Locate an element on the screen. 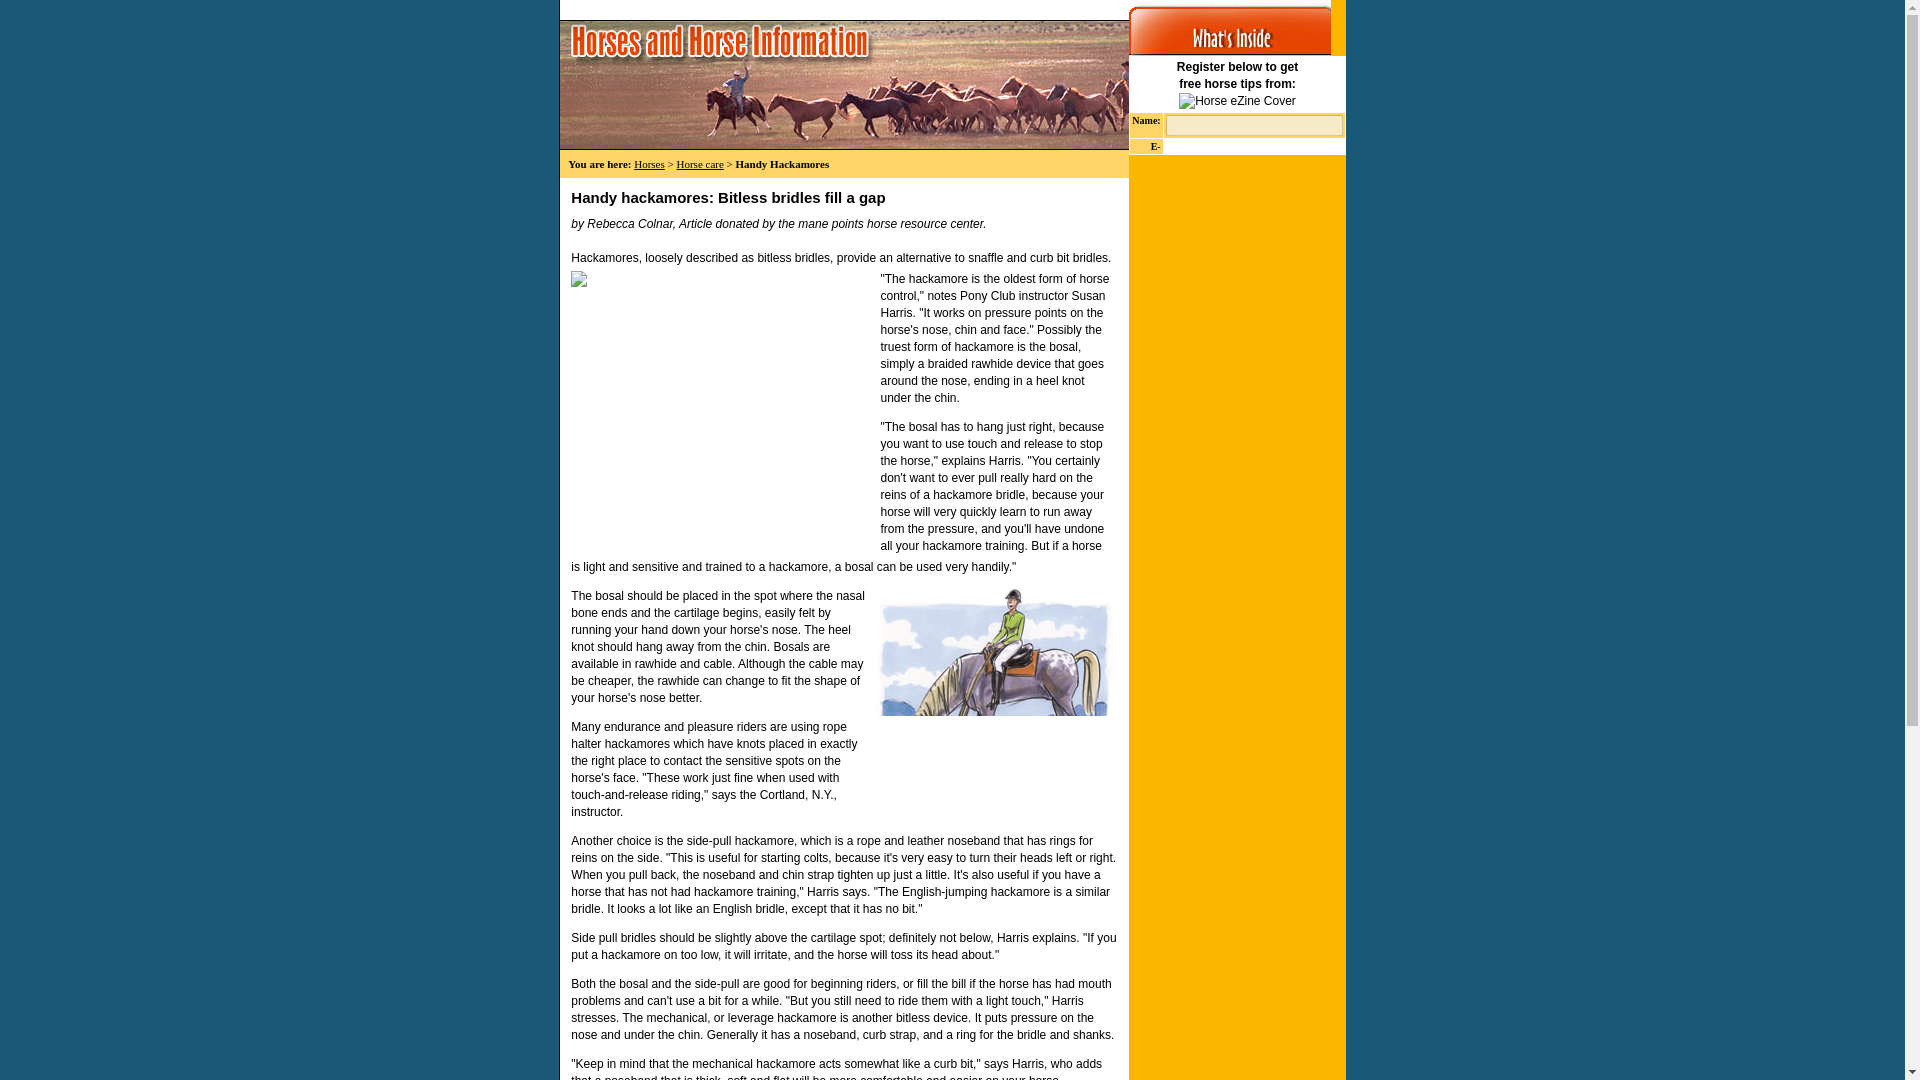  Advertisement is located at coordinates (720, 396).